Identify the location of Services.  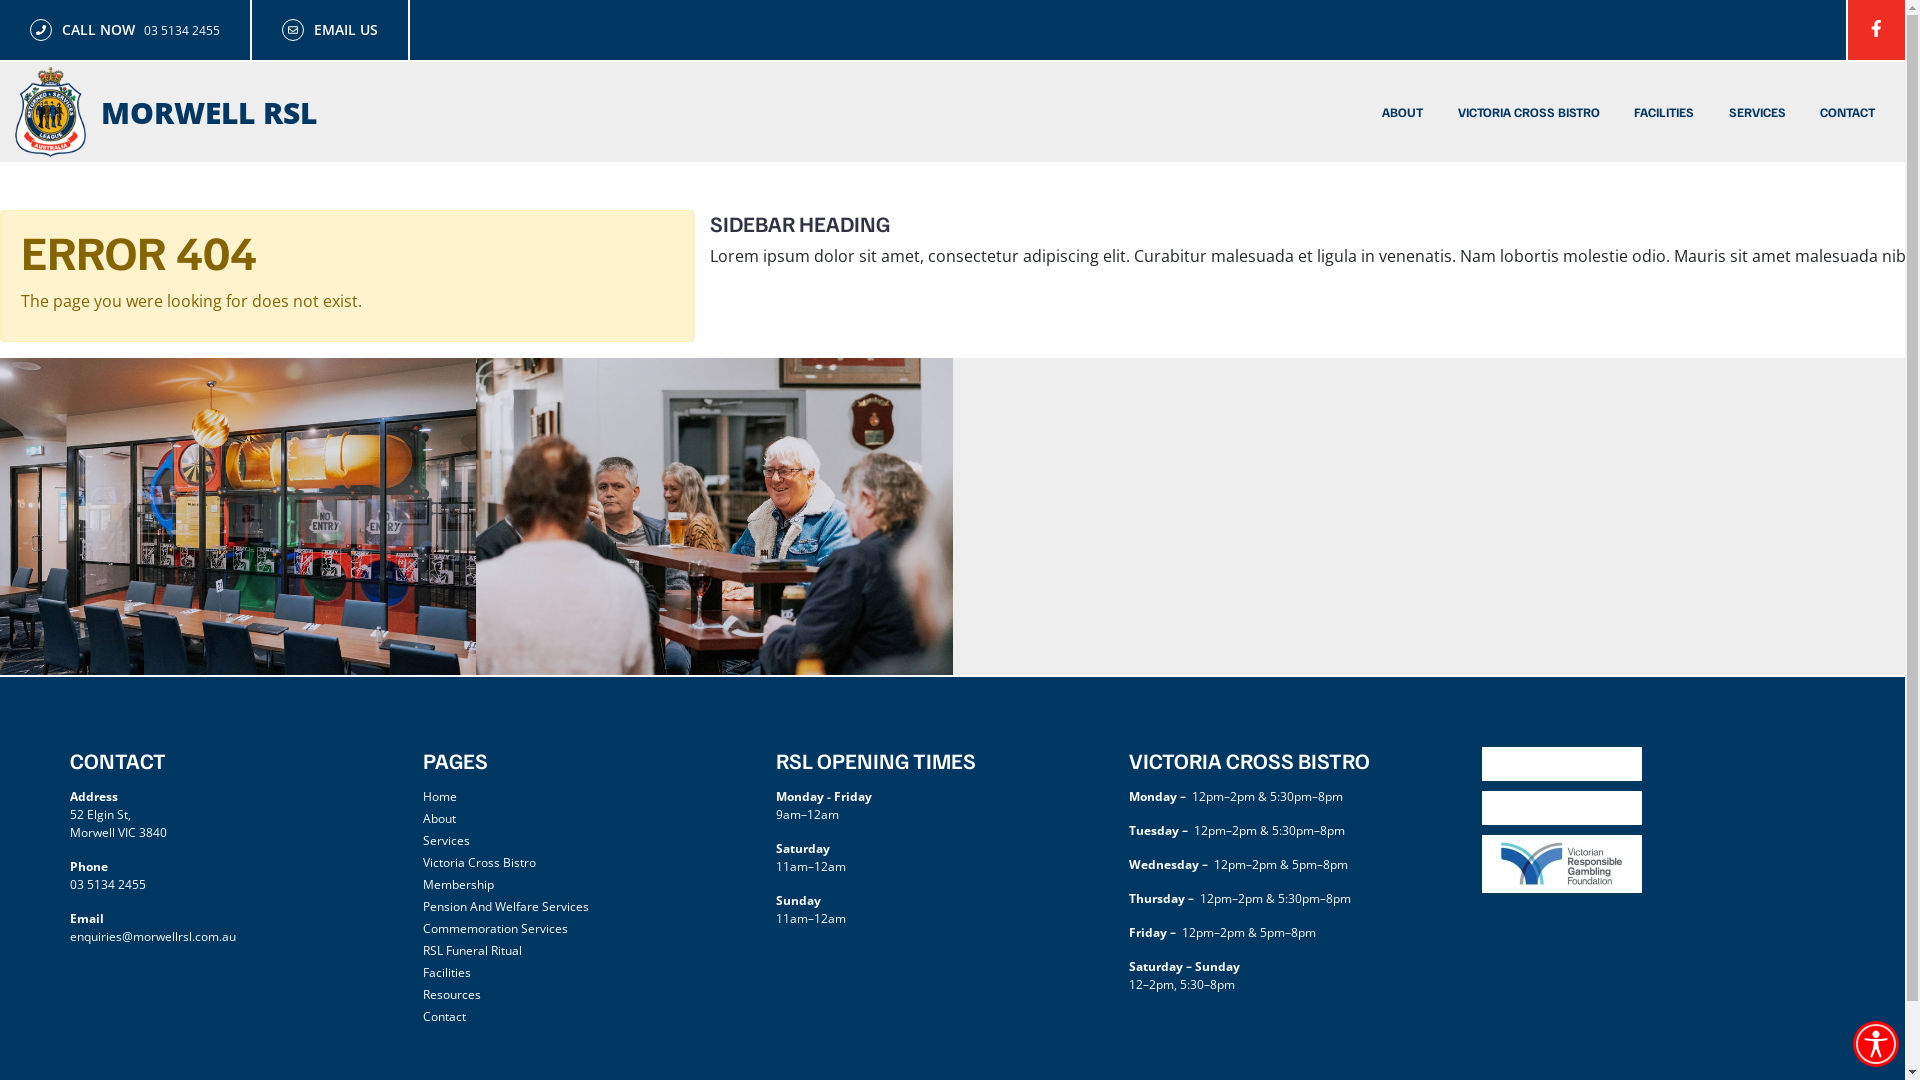
(446, 840).